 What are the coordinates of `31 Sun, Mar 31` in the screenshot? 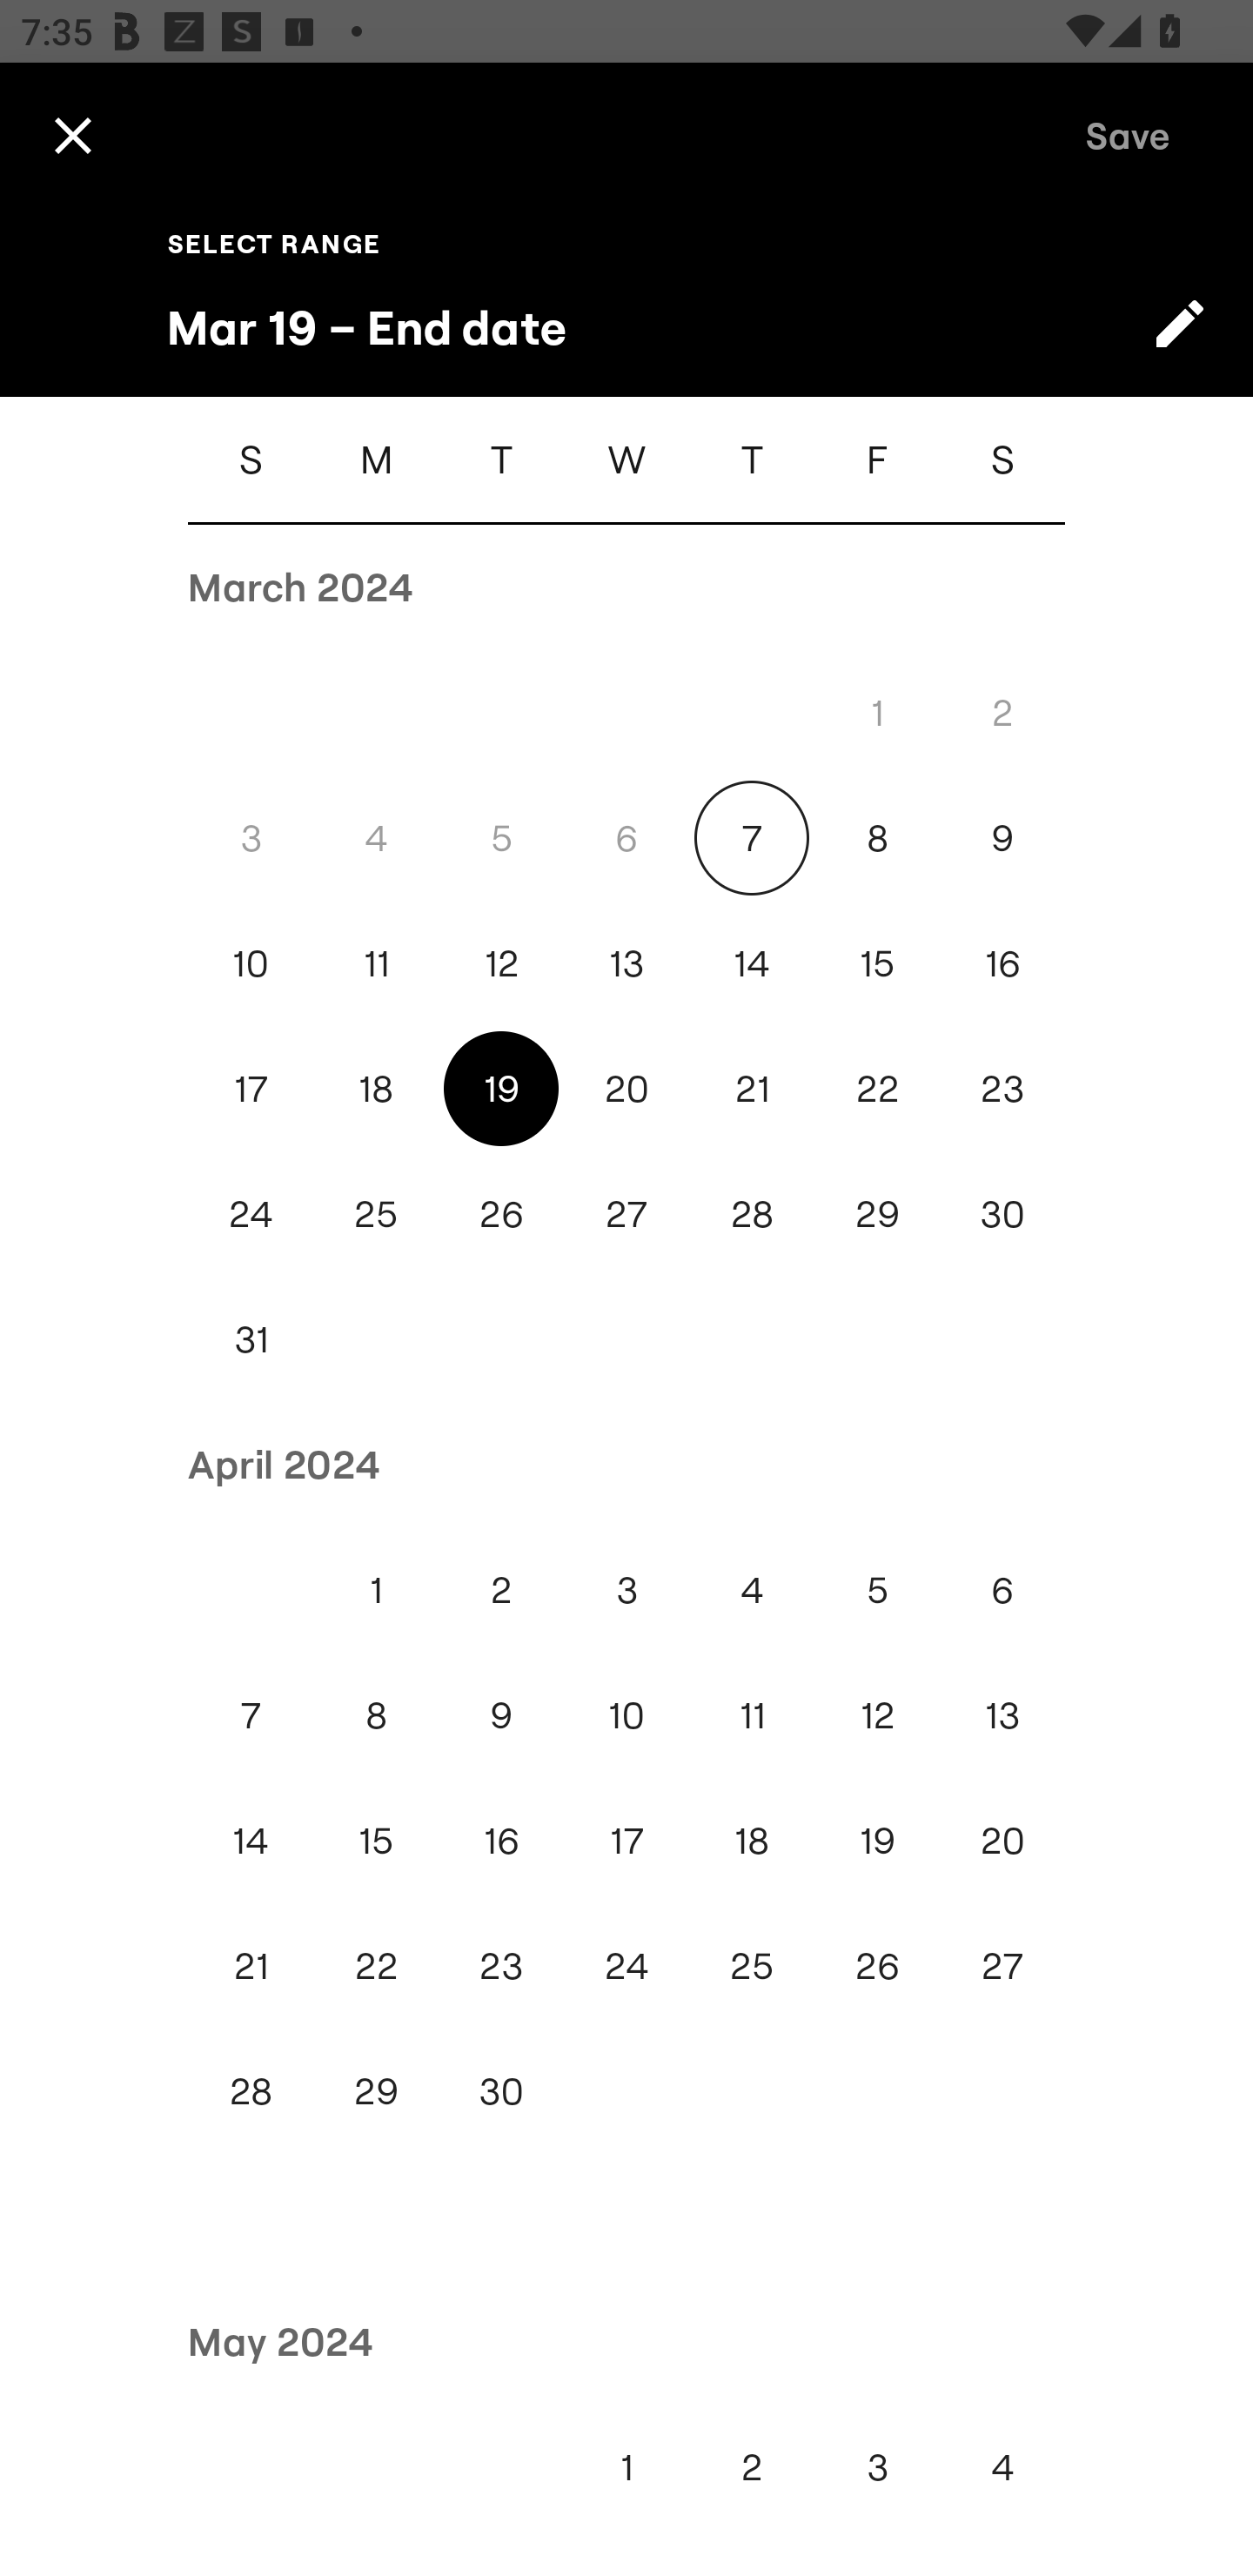 It's located at (251, 1339).